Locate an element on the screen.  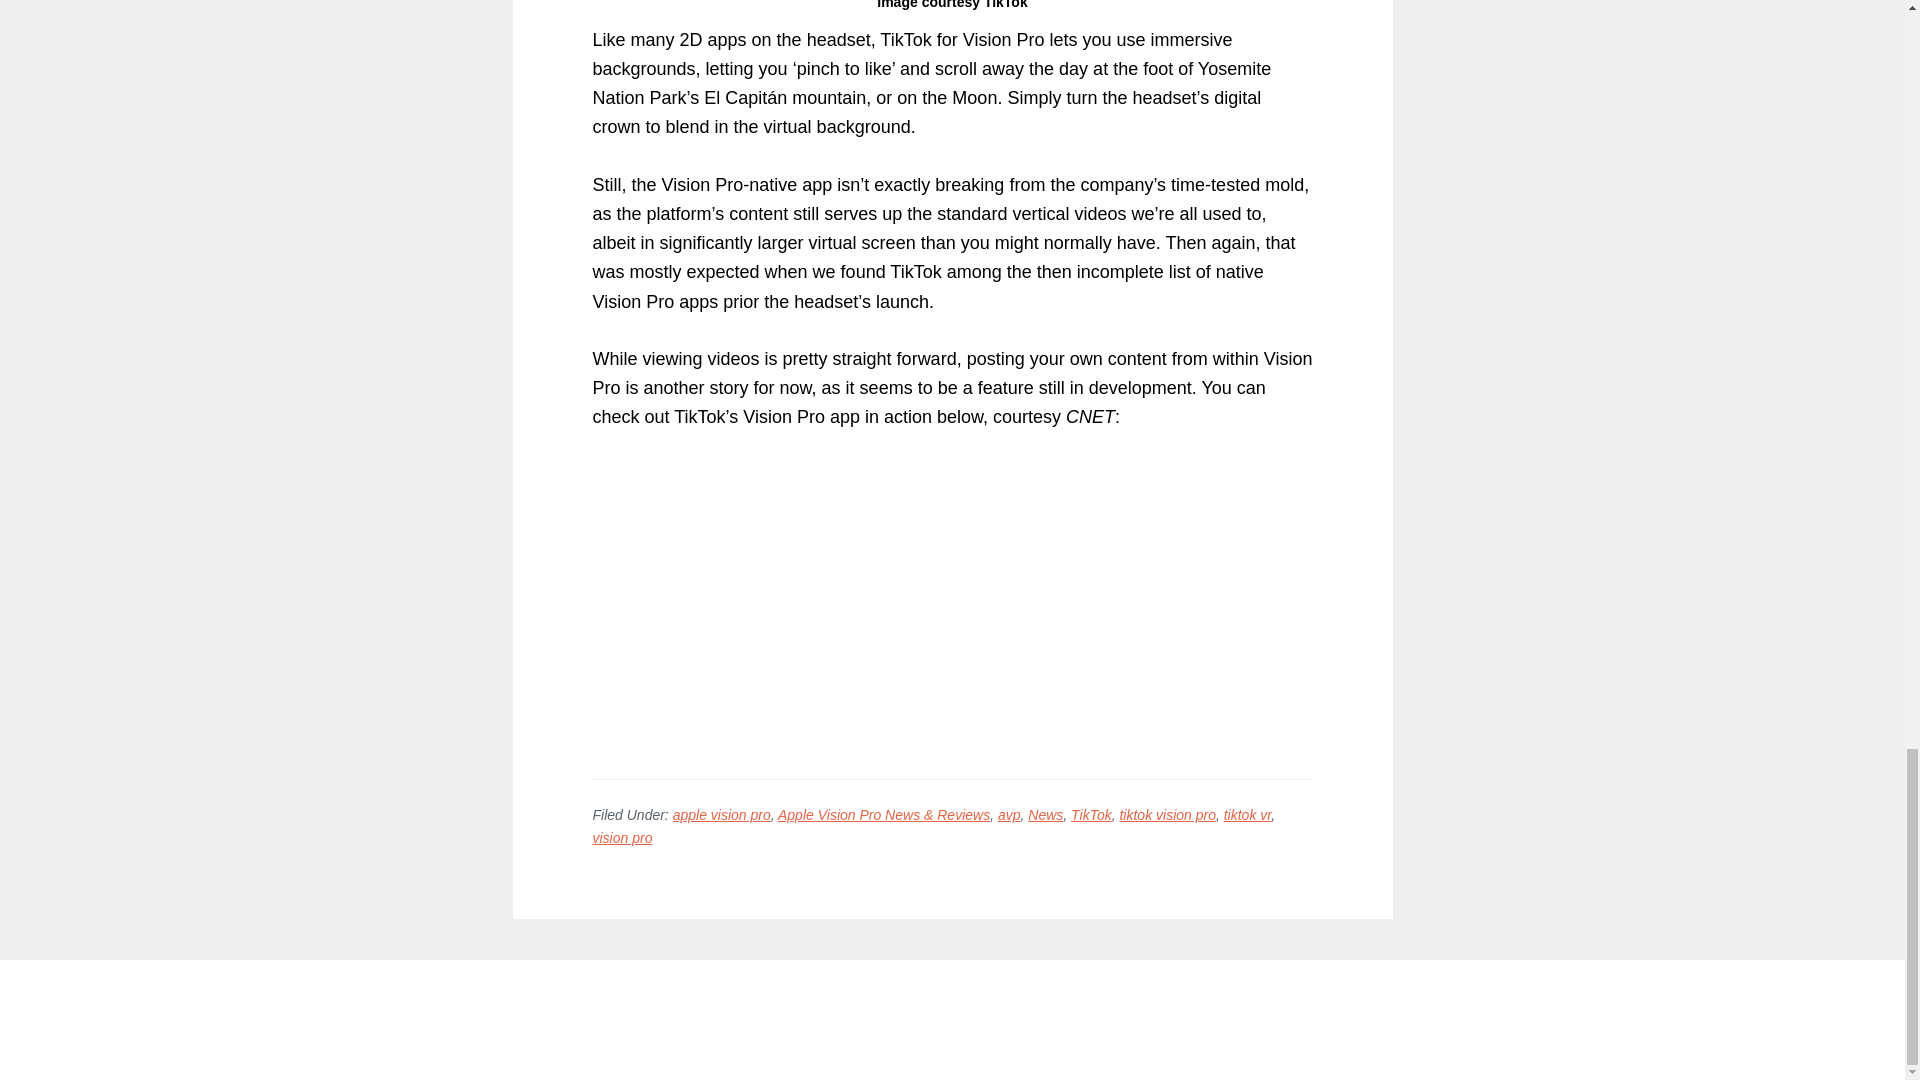
tiktok vr is located at coordinates (1248, 814).